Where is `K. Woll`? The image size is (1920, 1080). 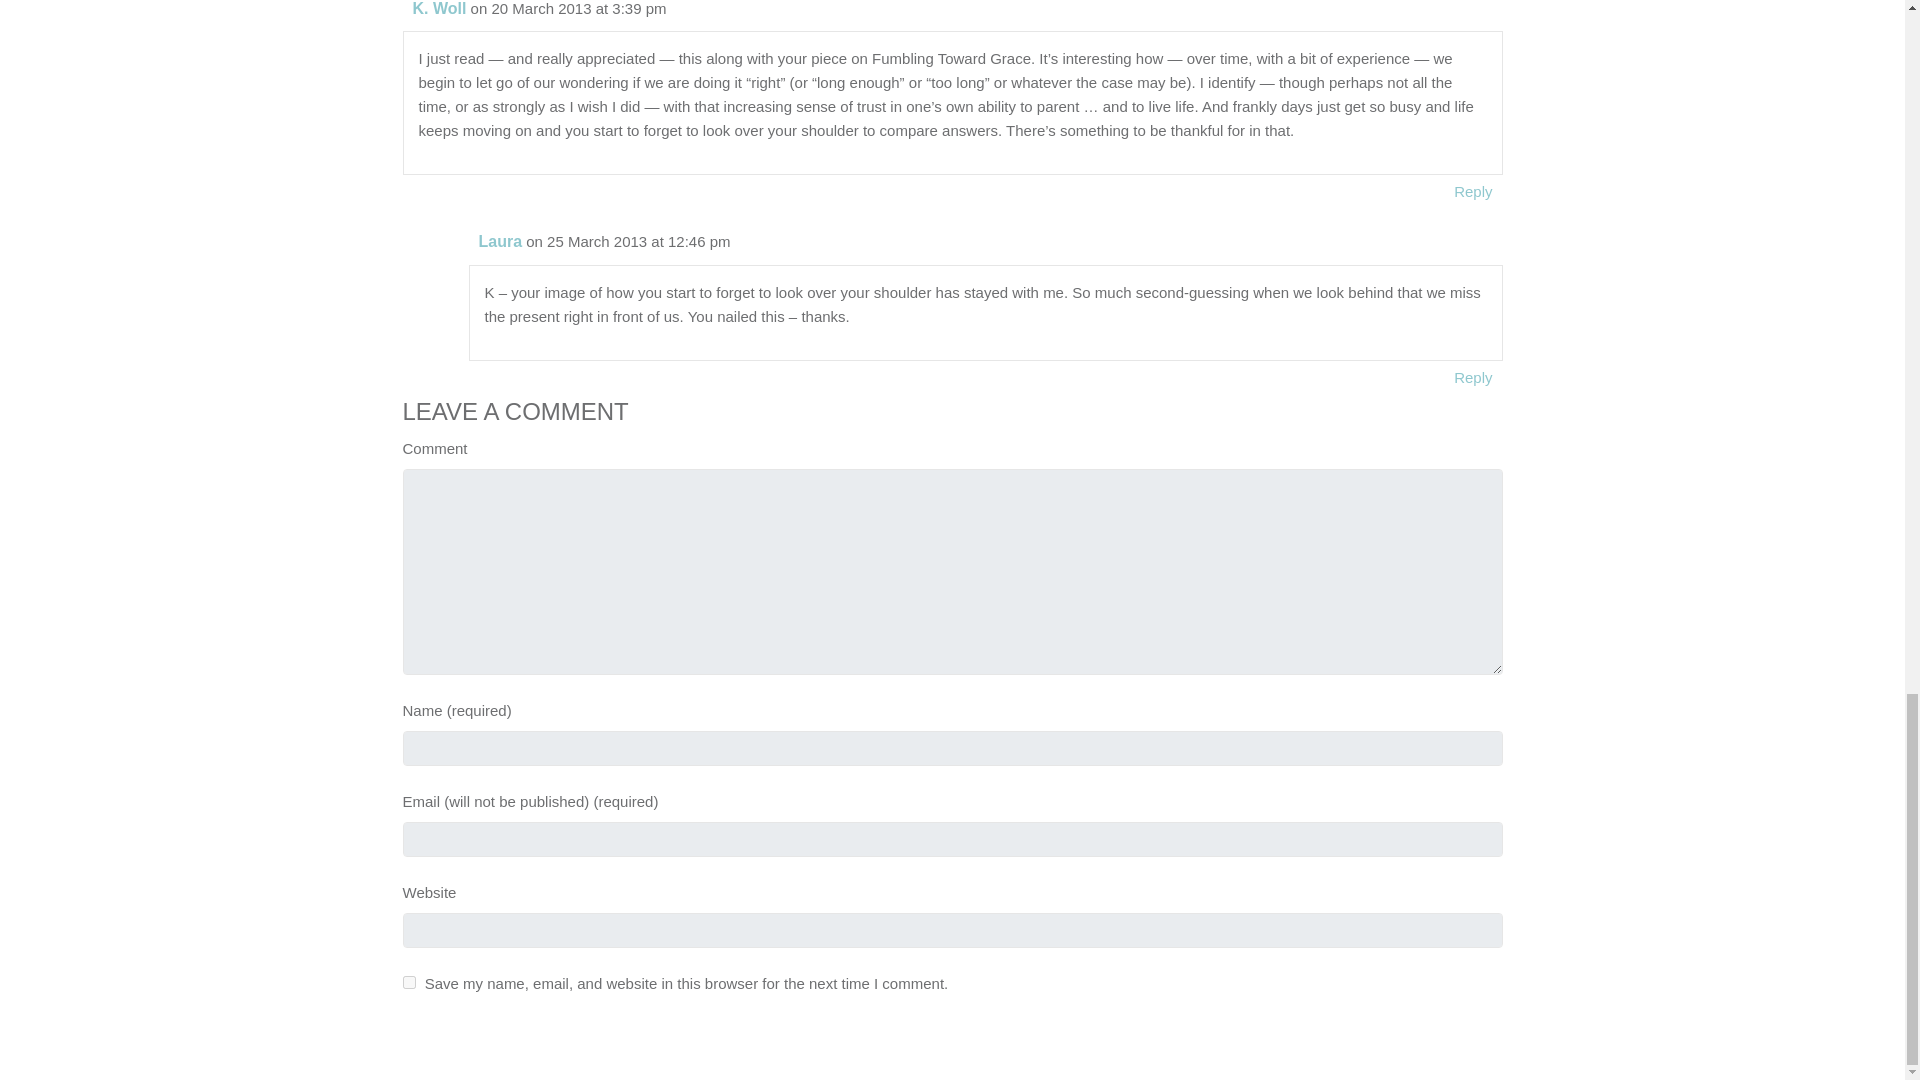 K. Woll is located at coordinates (439, 8).